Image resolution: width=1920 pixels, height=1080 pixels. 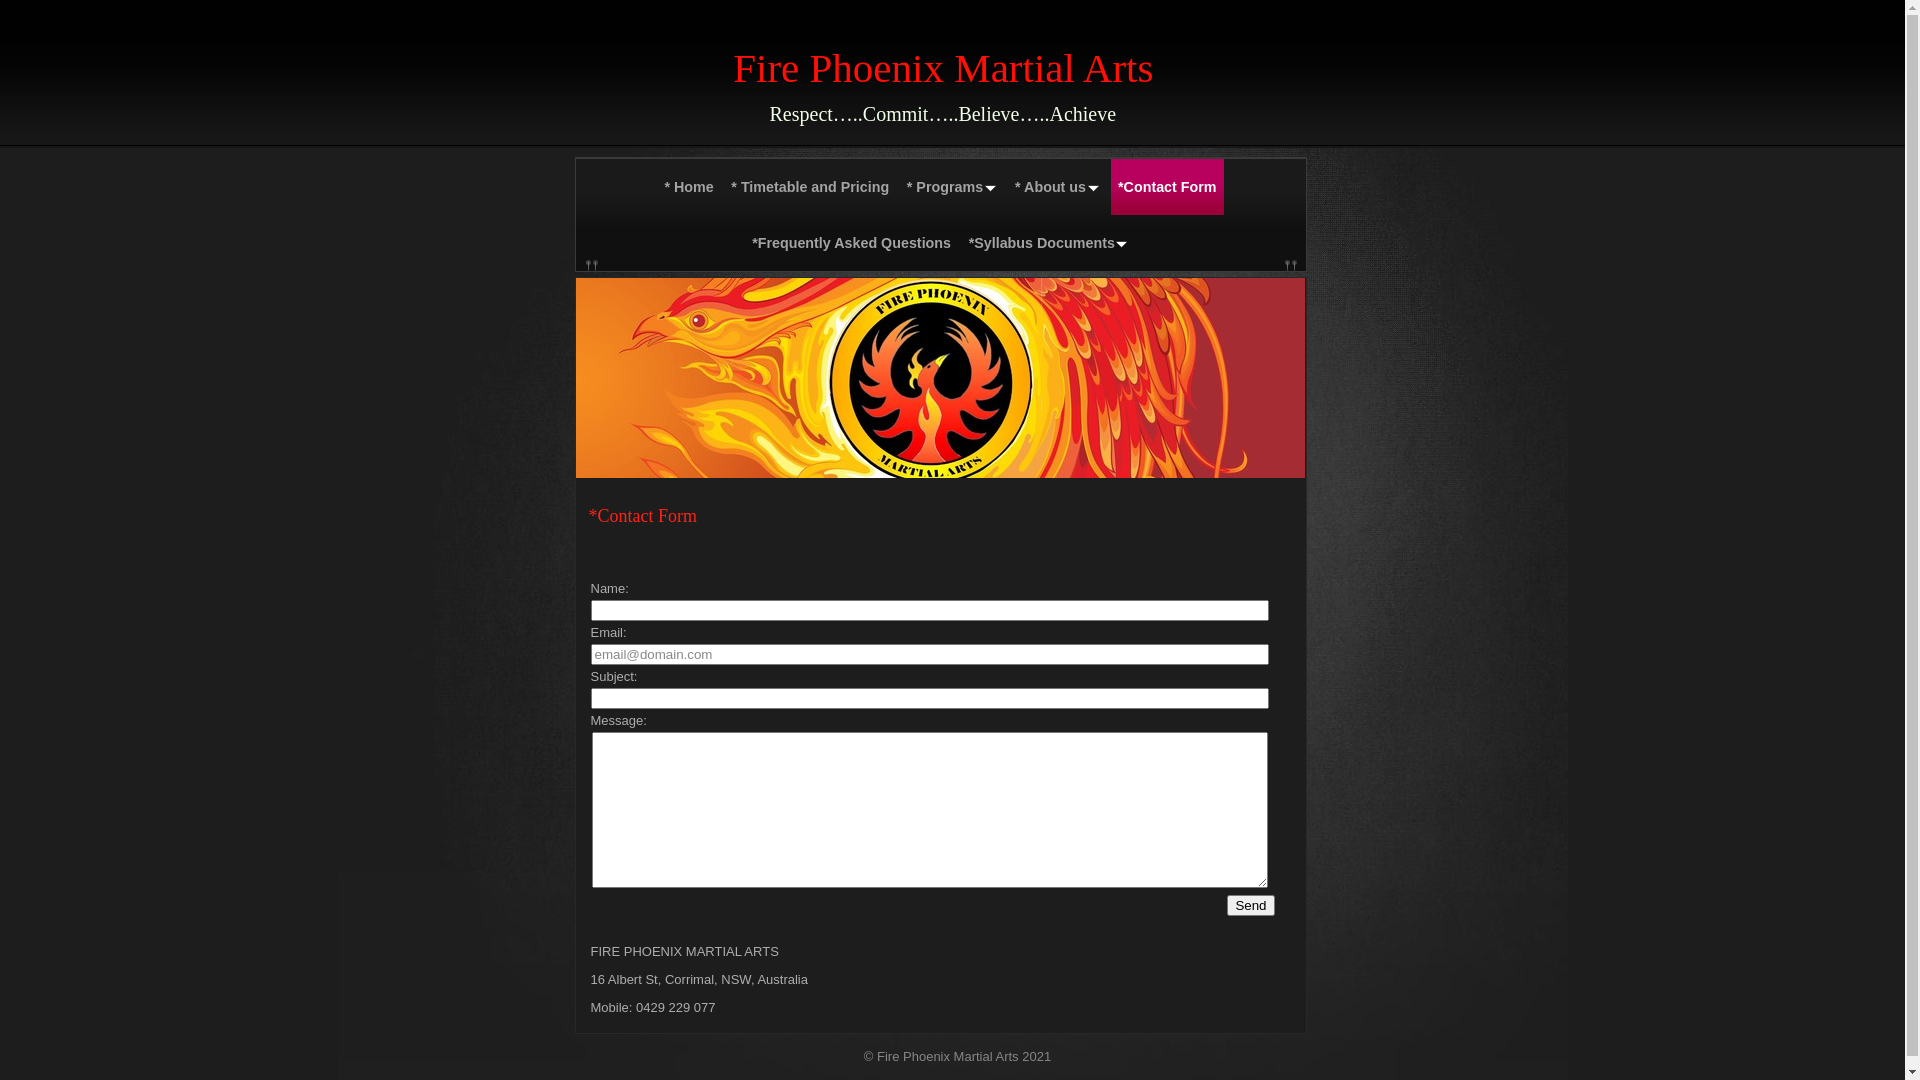 What do you see at coordinates (852, 243) in the screenshot?
I see `*Frequently Asked Questions` at bounding box center [852, 243].